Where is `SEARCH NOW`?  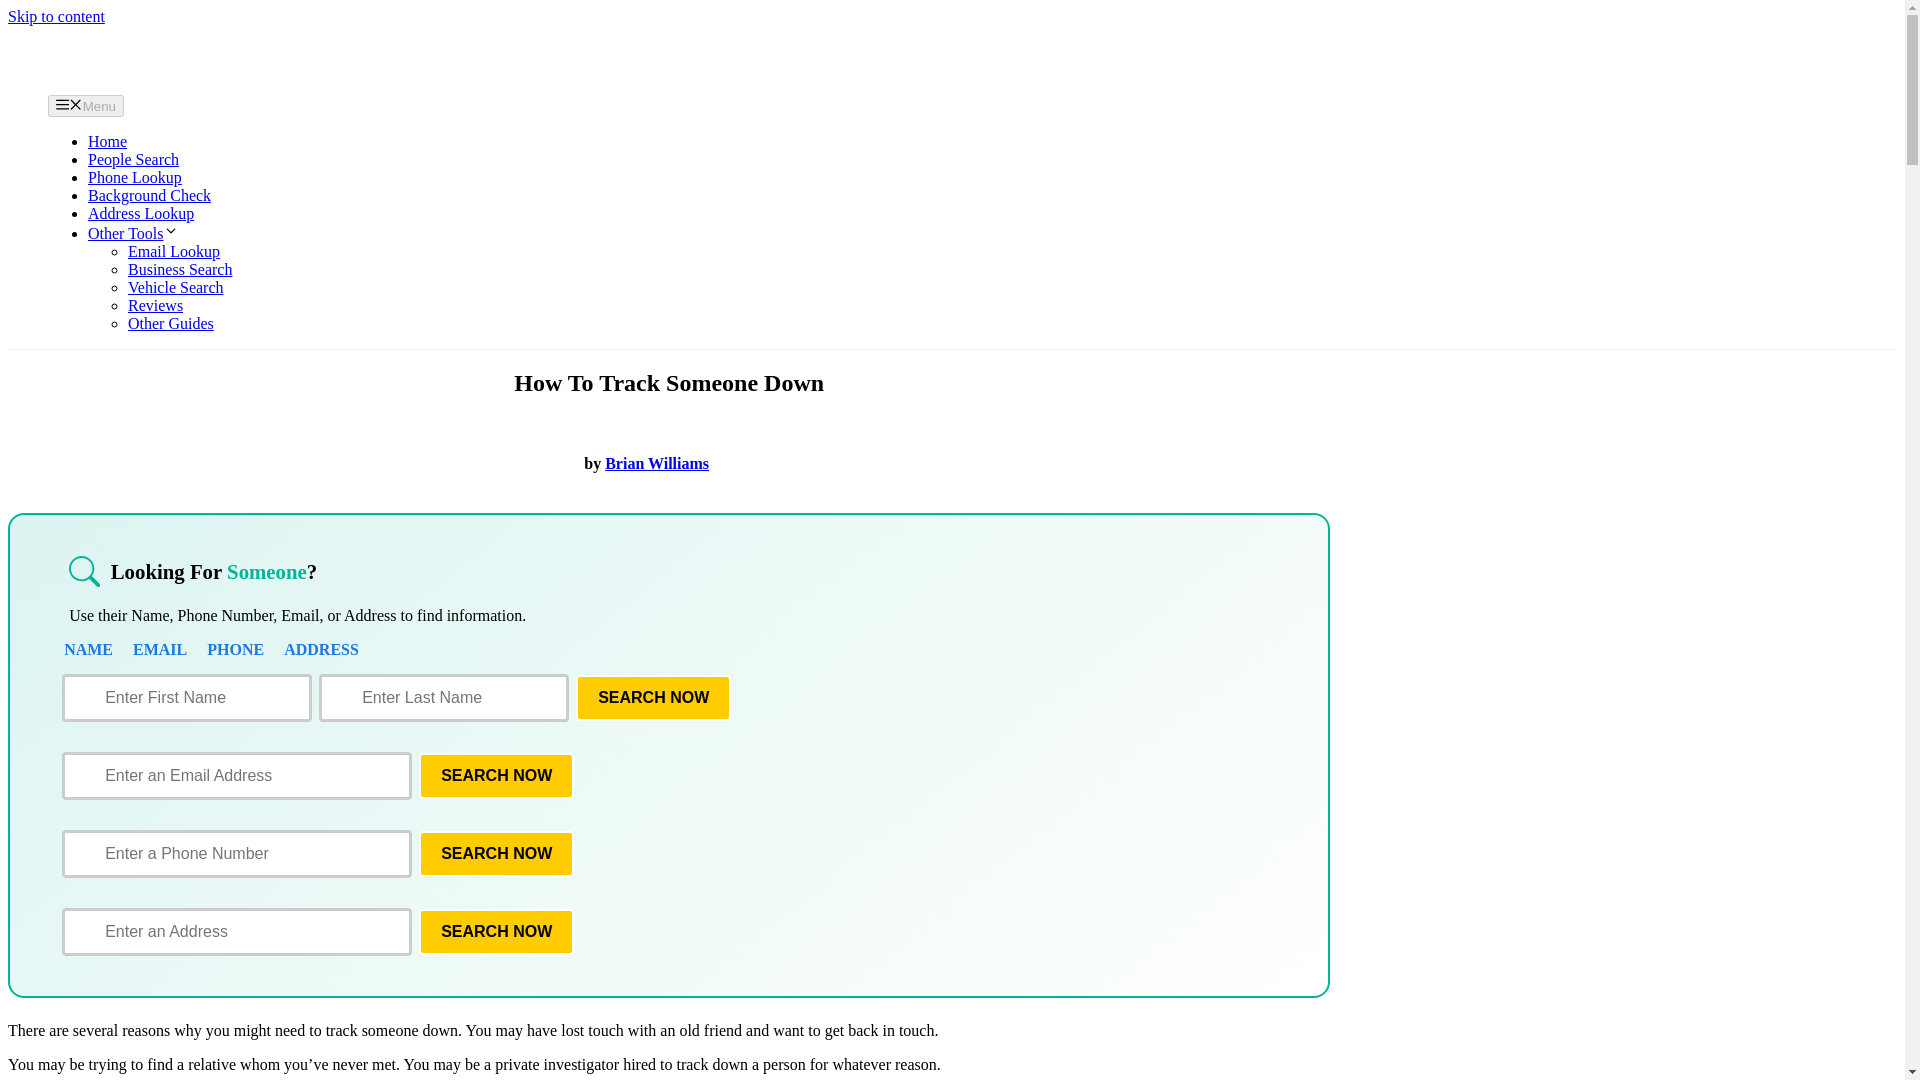
SEARCH NOW is located at coordinates (496, 932).